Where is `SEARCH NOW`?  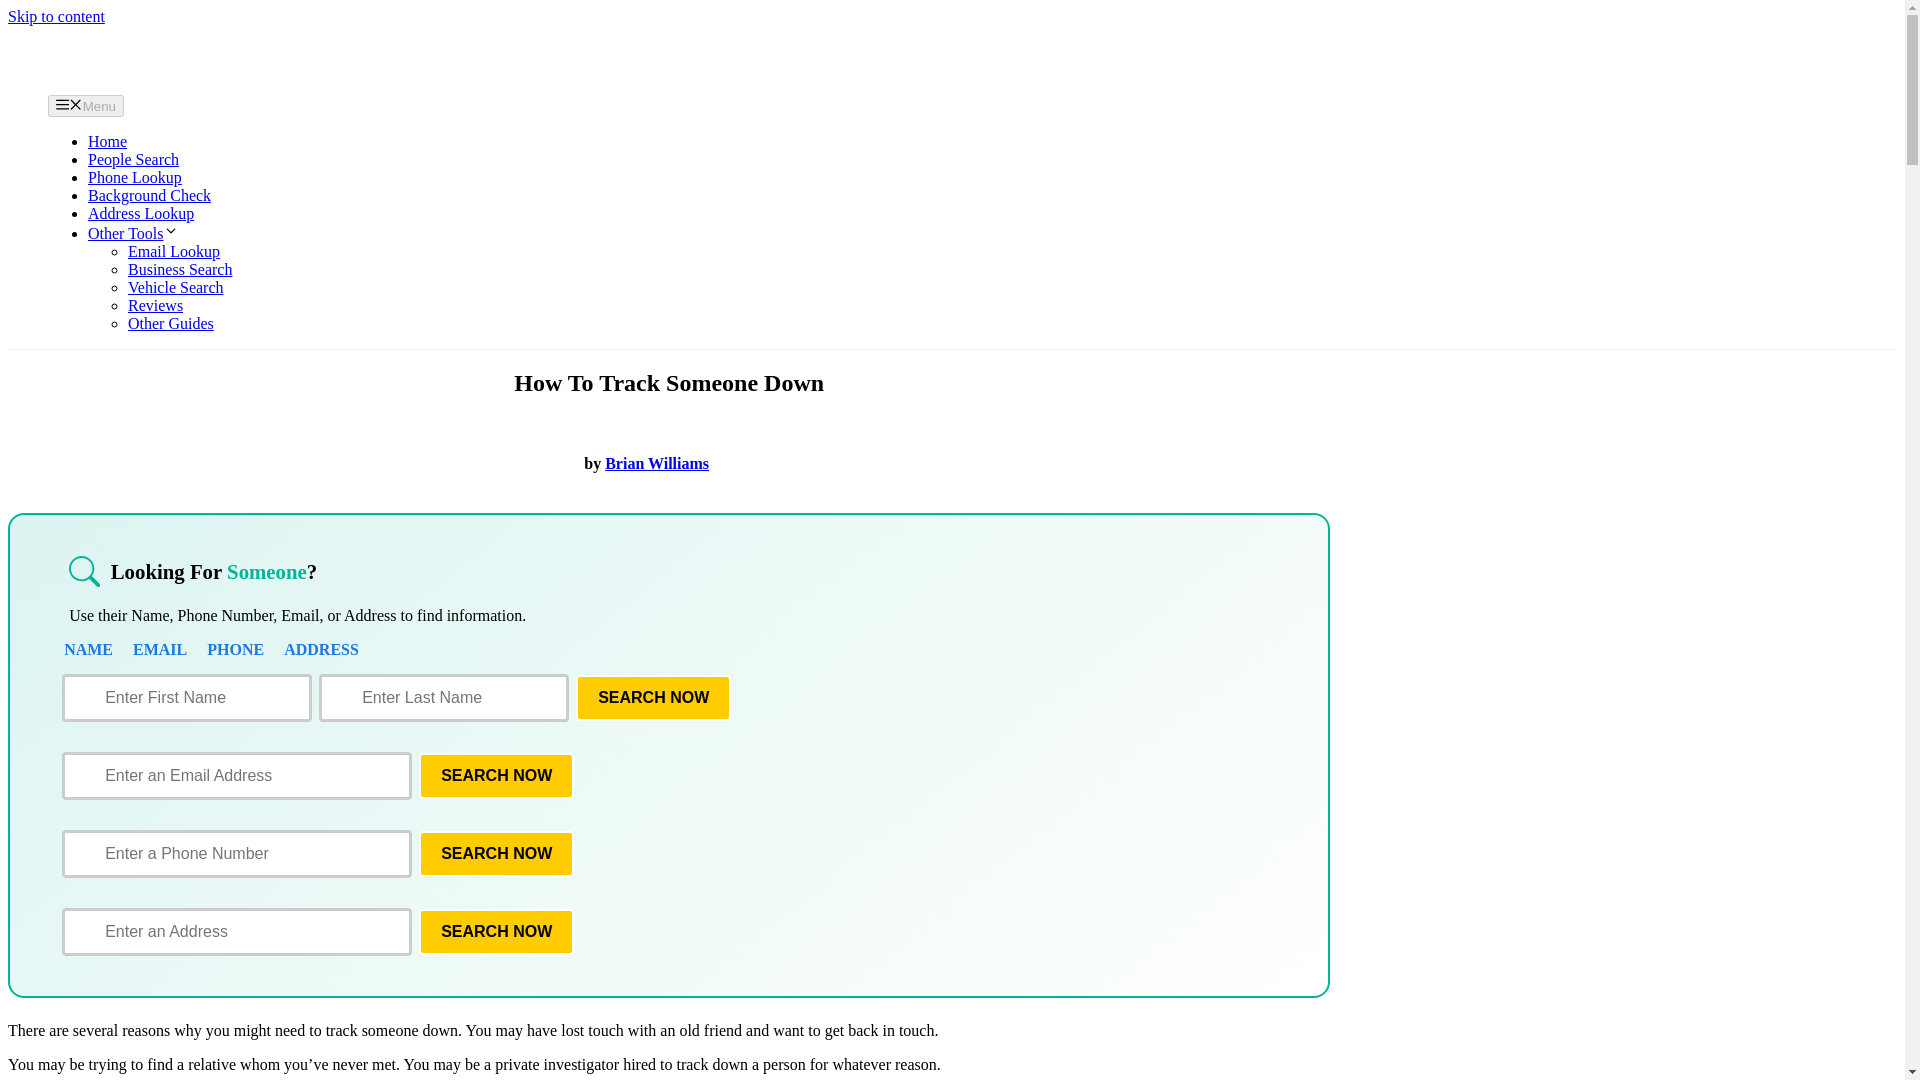
SEARCH NOW is located at coordinates (496, 932).